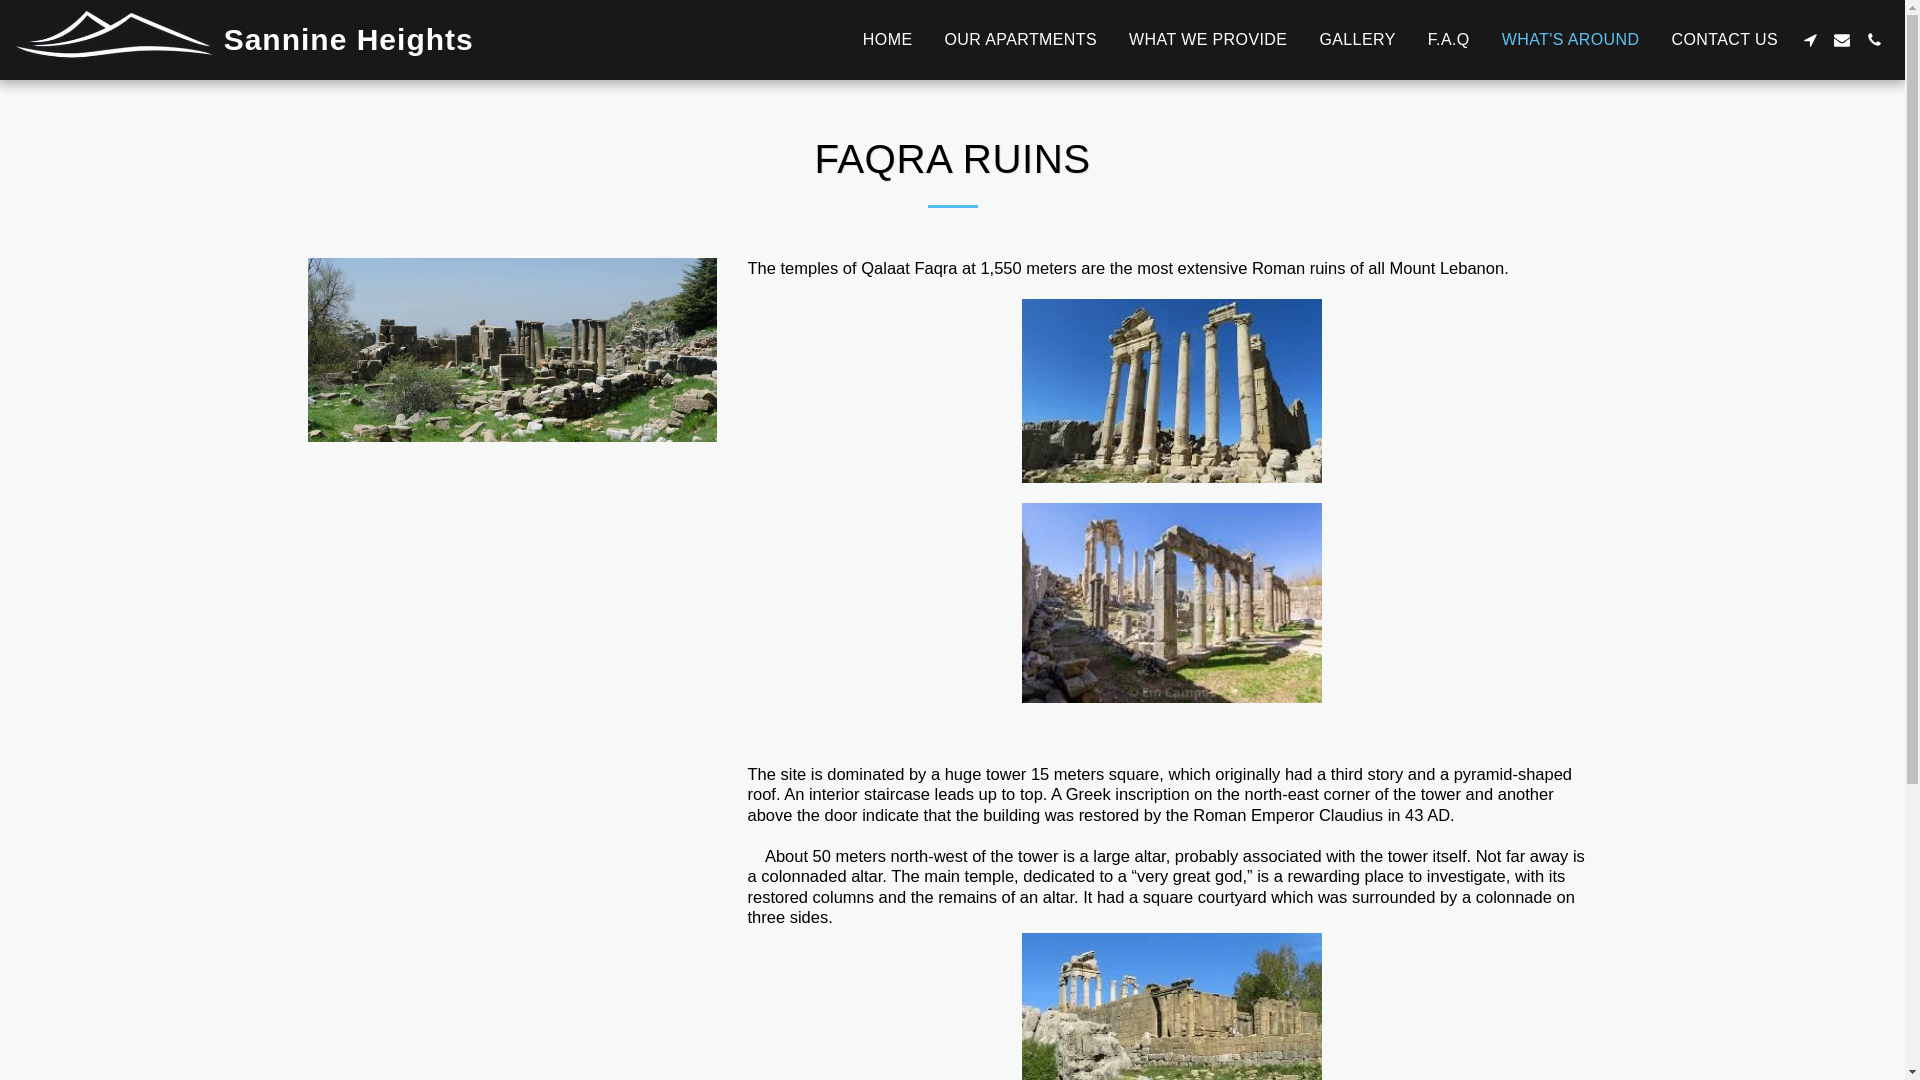 The image size is (1920, 1080). I want to click on F.A.Q, so click(1448, 40).